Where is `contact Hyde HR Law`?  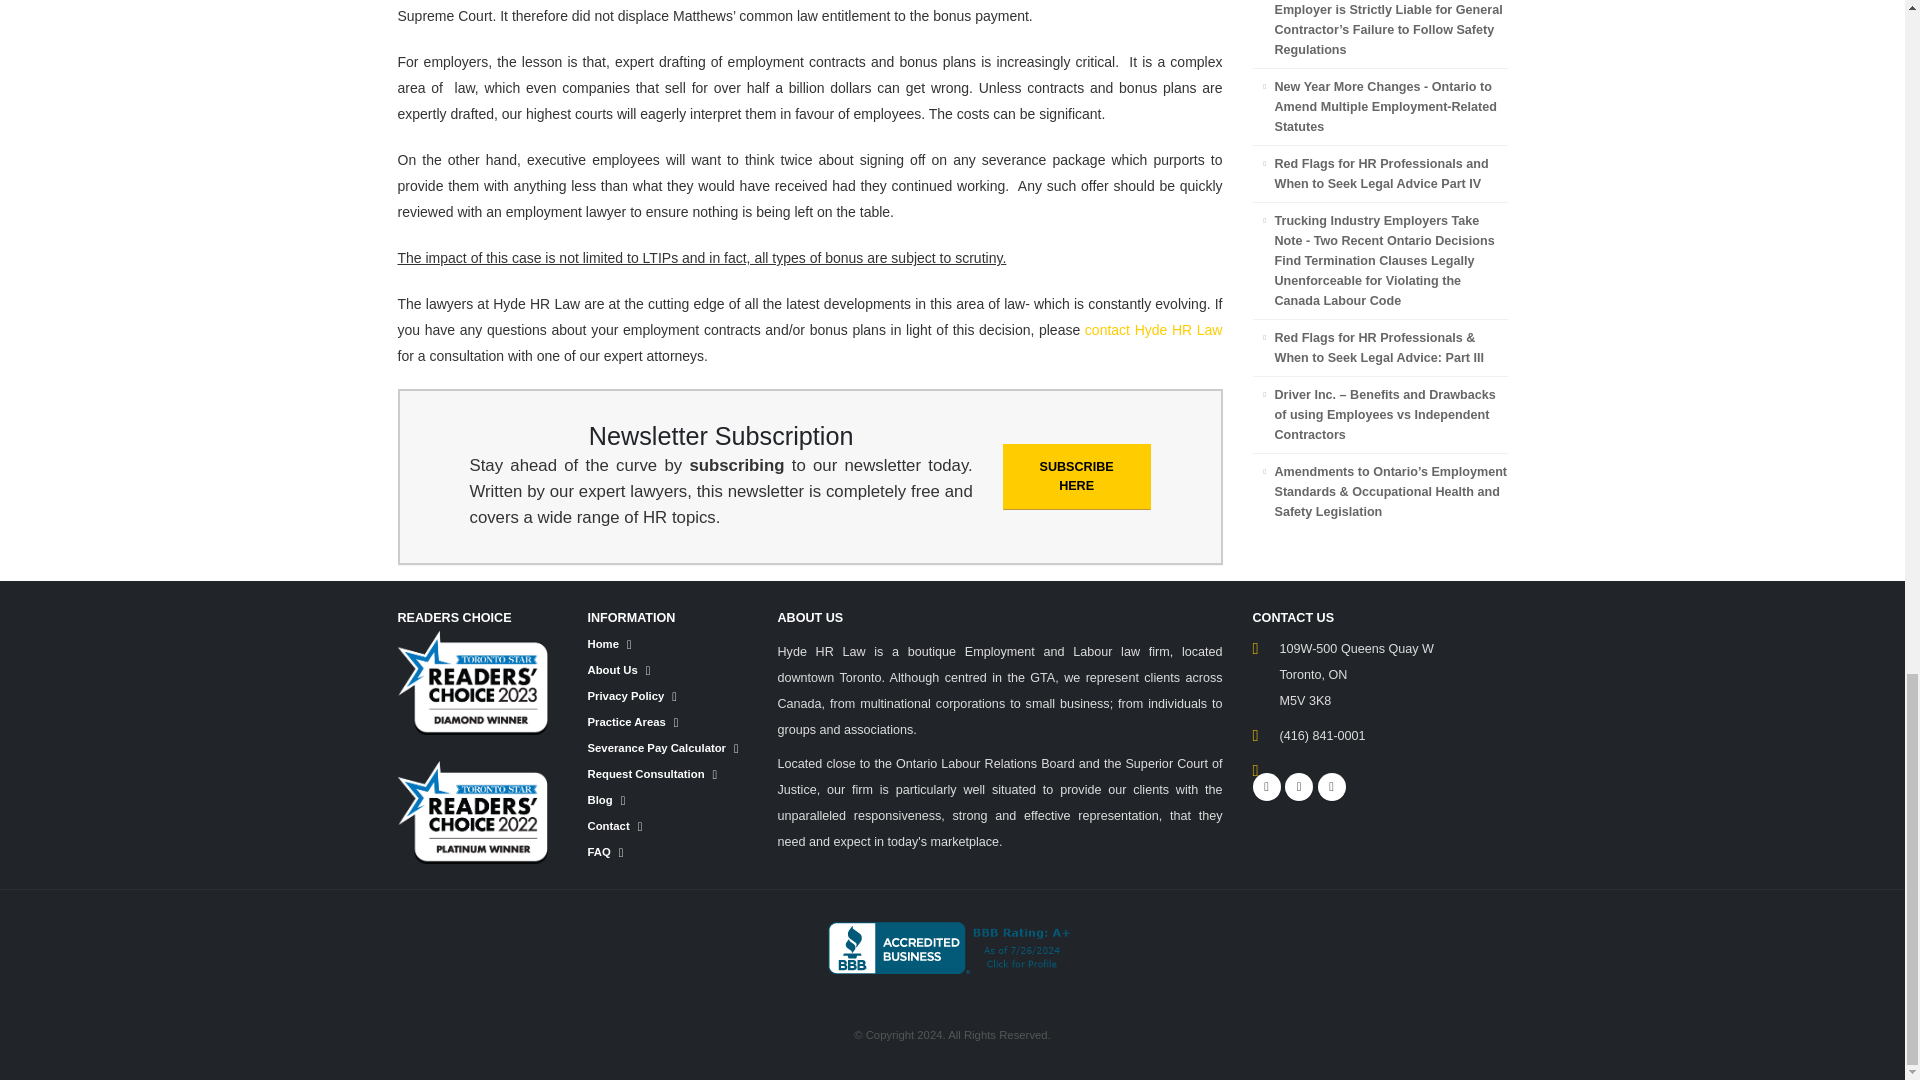
contact Hyde HR Law is located at coordinates (1154, 330).